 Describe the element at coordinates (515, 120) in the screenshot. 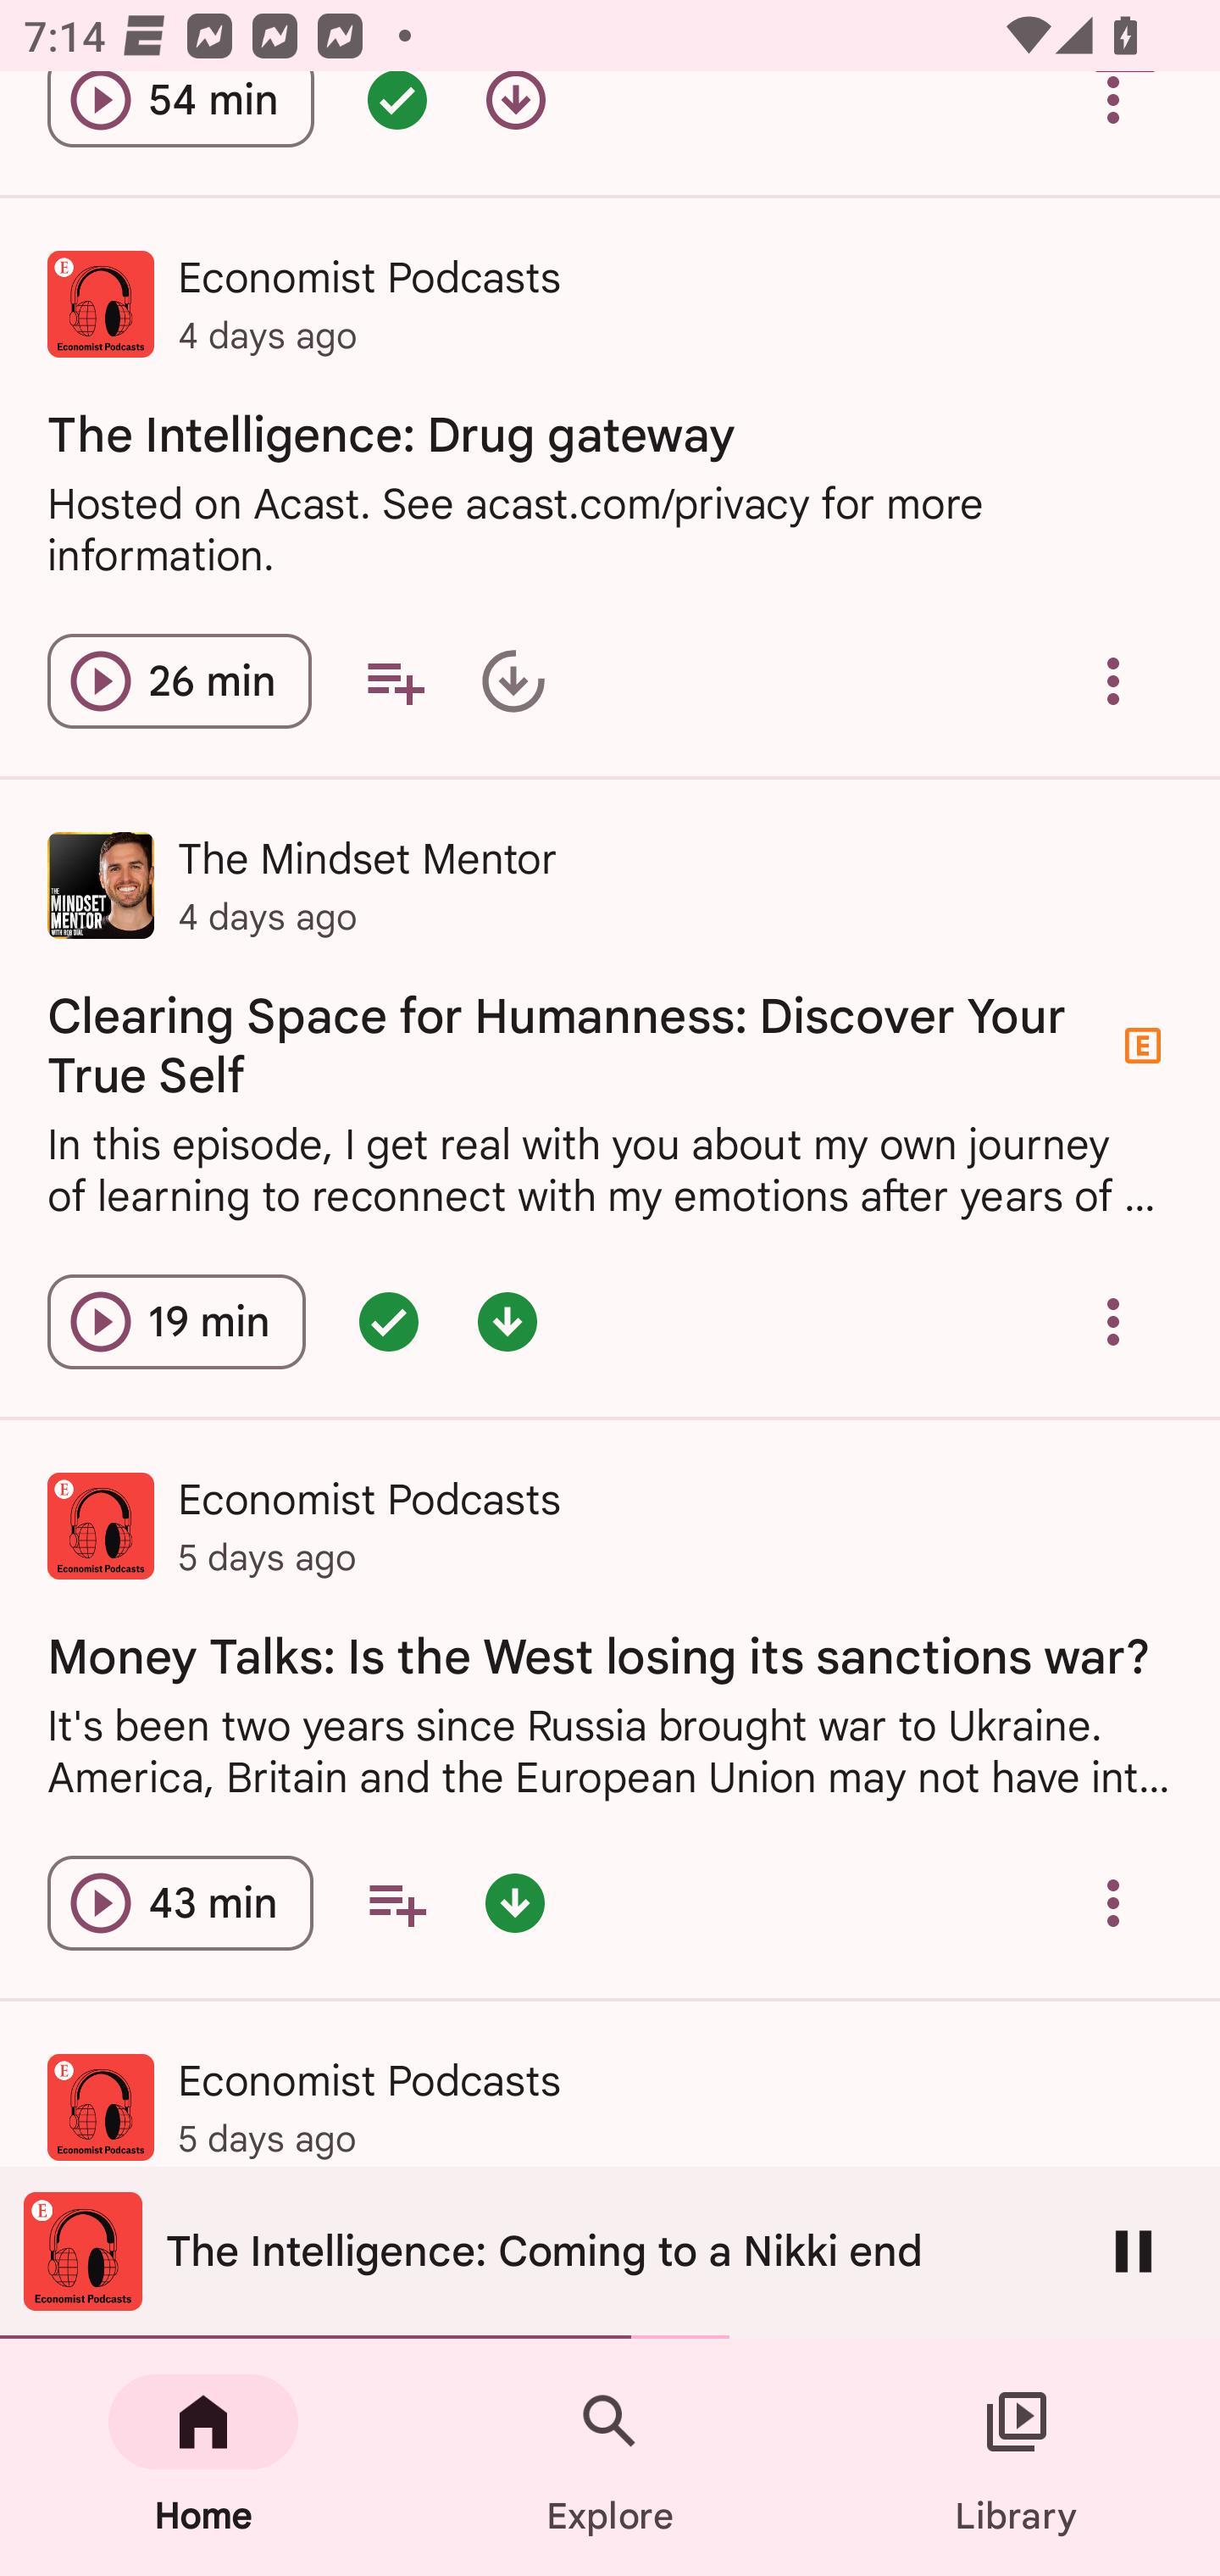

I see `Download episode` at that location.